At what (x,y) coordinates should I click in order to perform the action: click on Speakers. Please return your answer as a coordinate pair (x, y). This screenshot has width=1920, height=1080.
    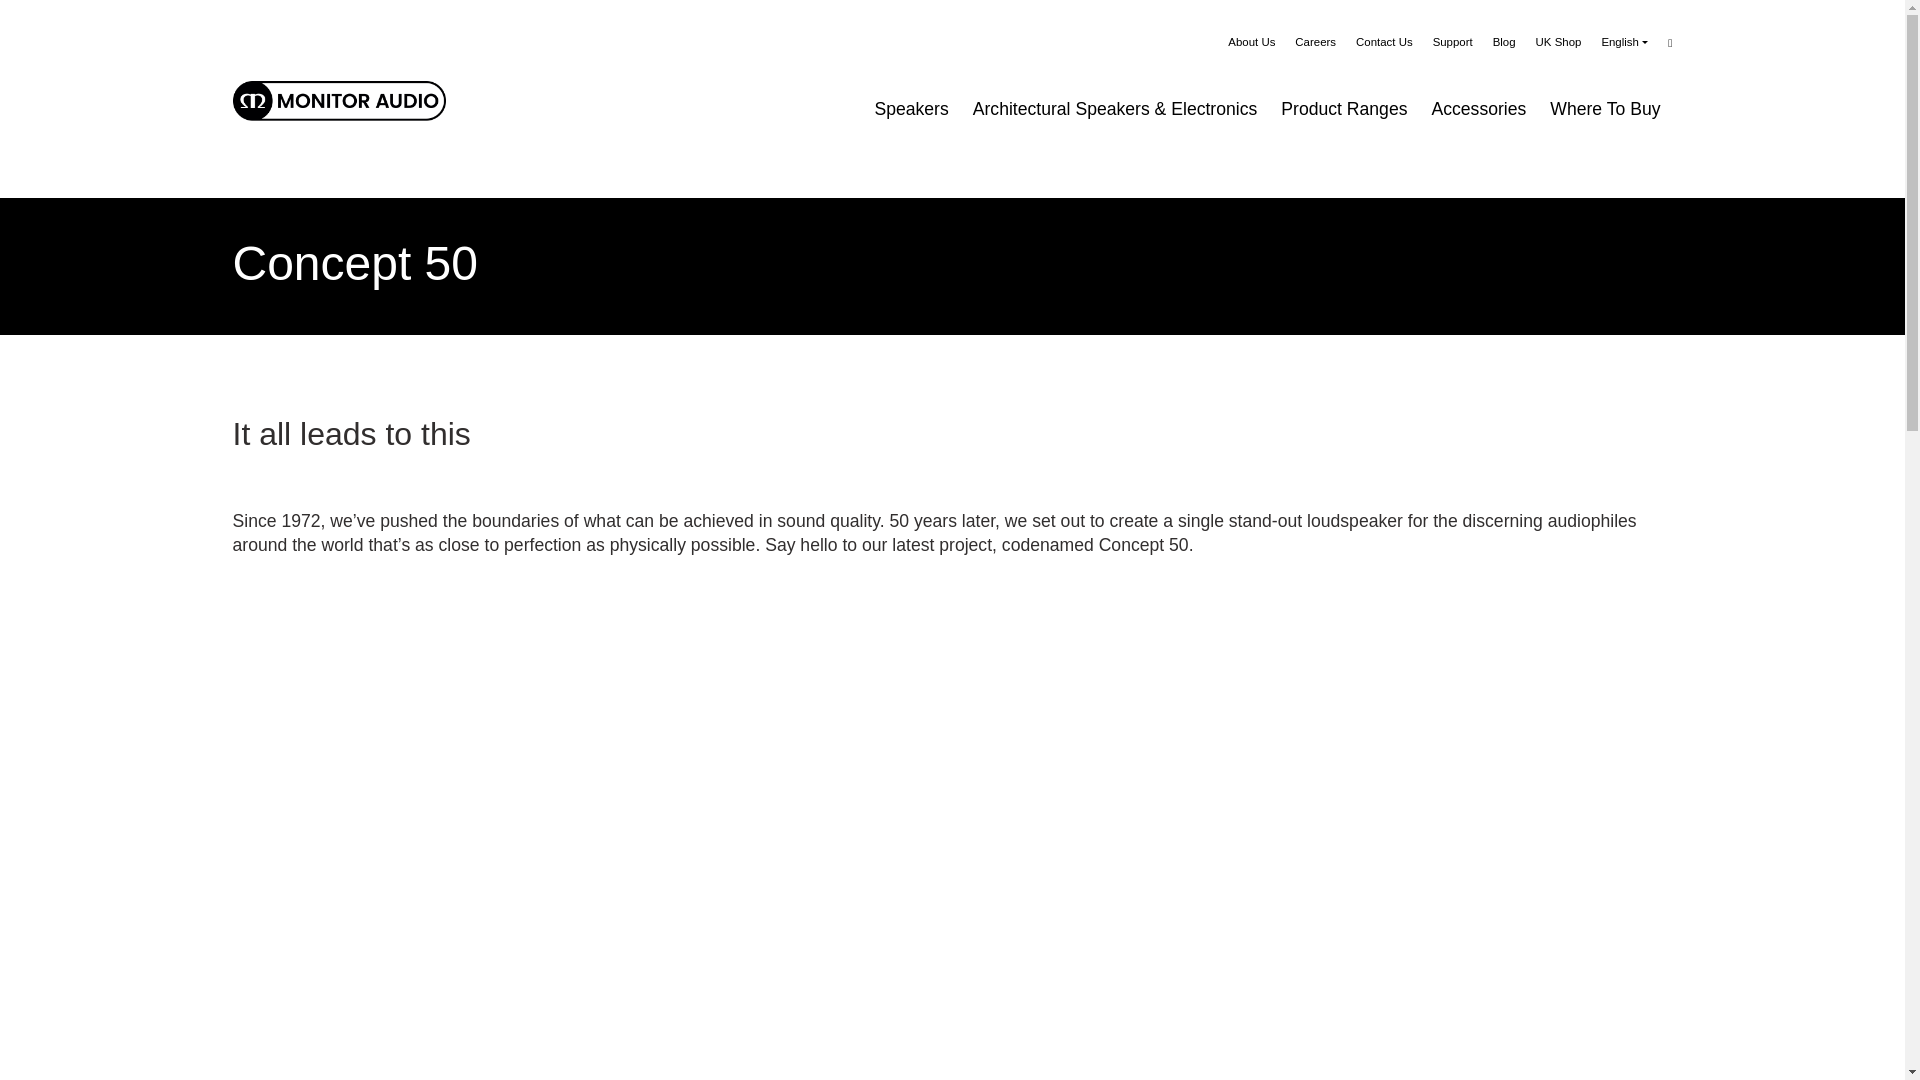
    Looking at the image, I should click on (911, 108).